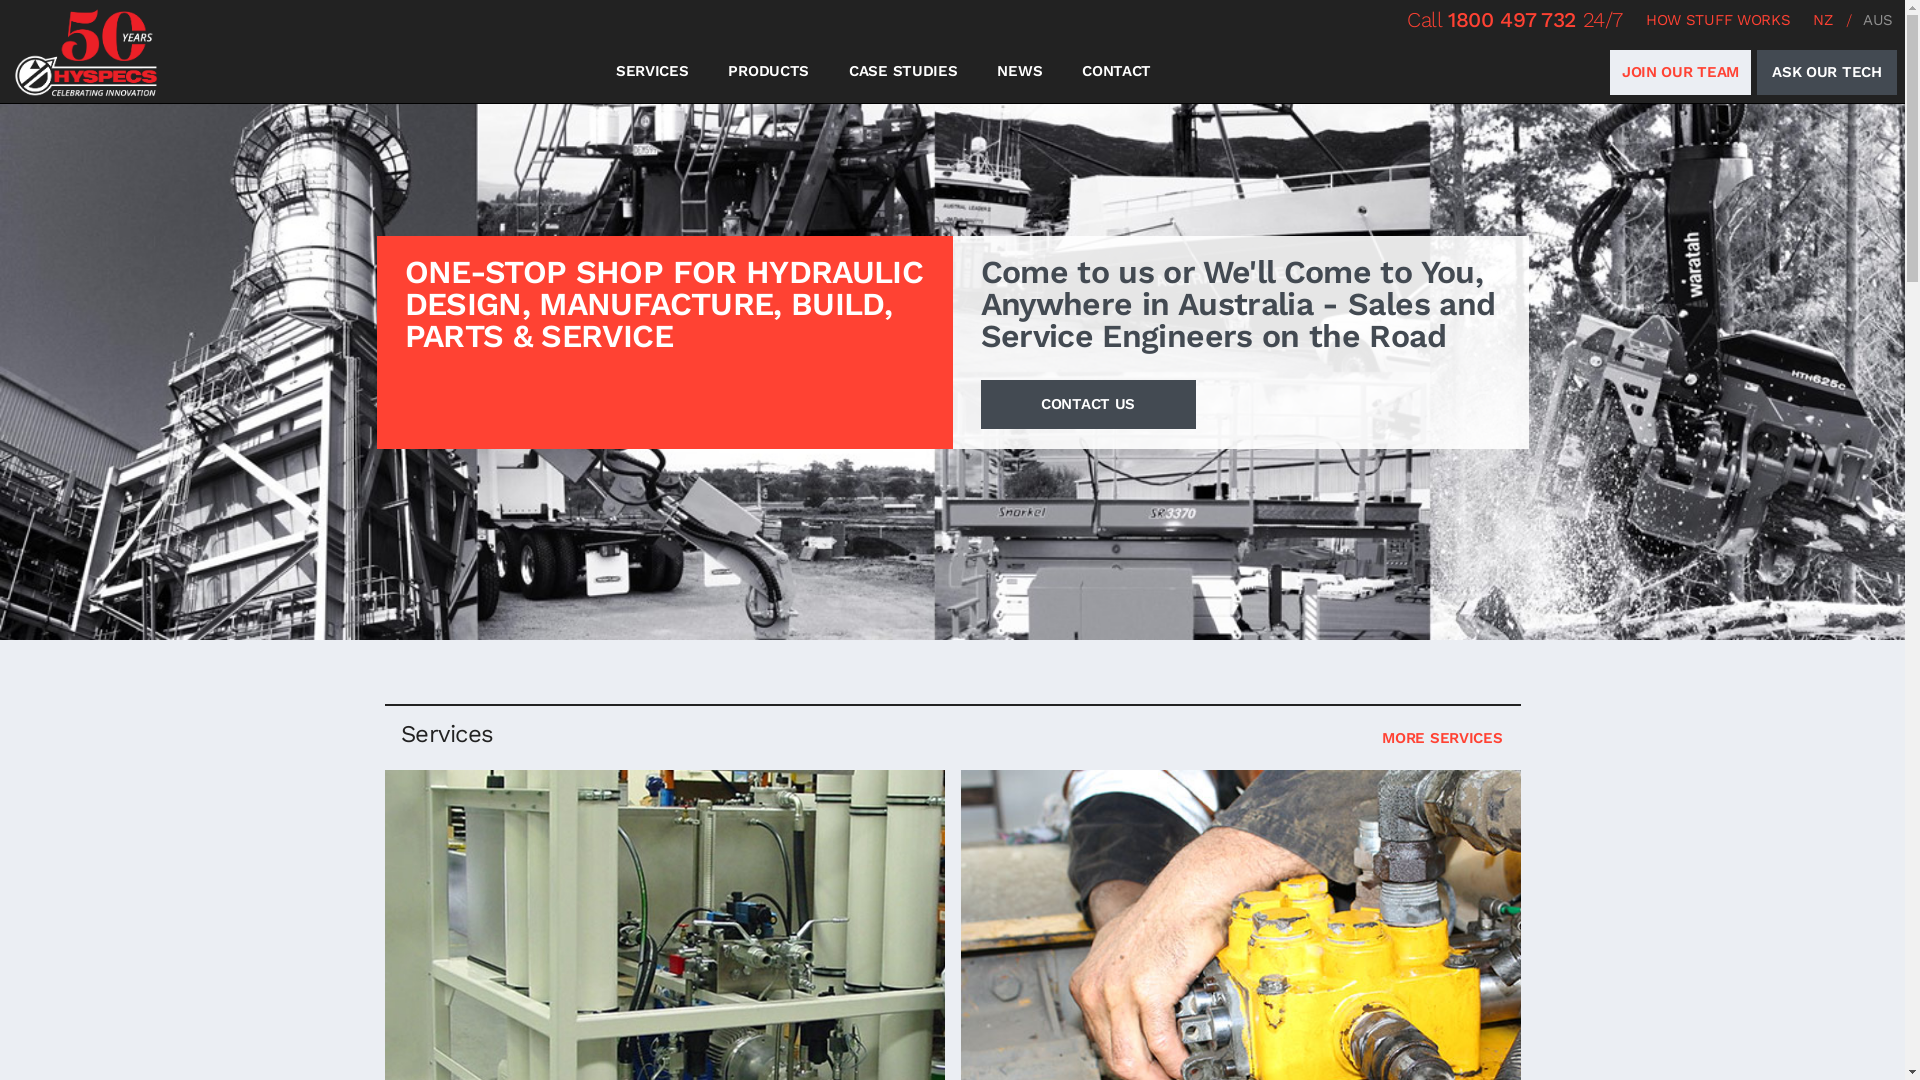 The width and height of the screenshot is (1920, 1080). Describe the element at coordinates (1020, 72) in the screenshot. I see `NEWS` at that location.